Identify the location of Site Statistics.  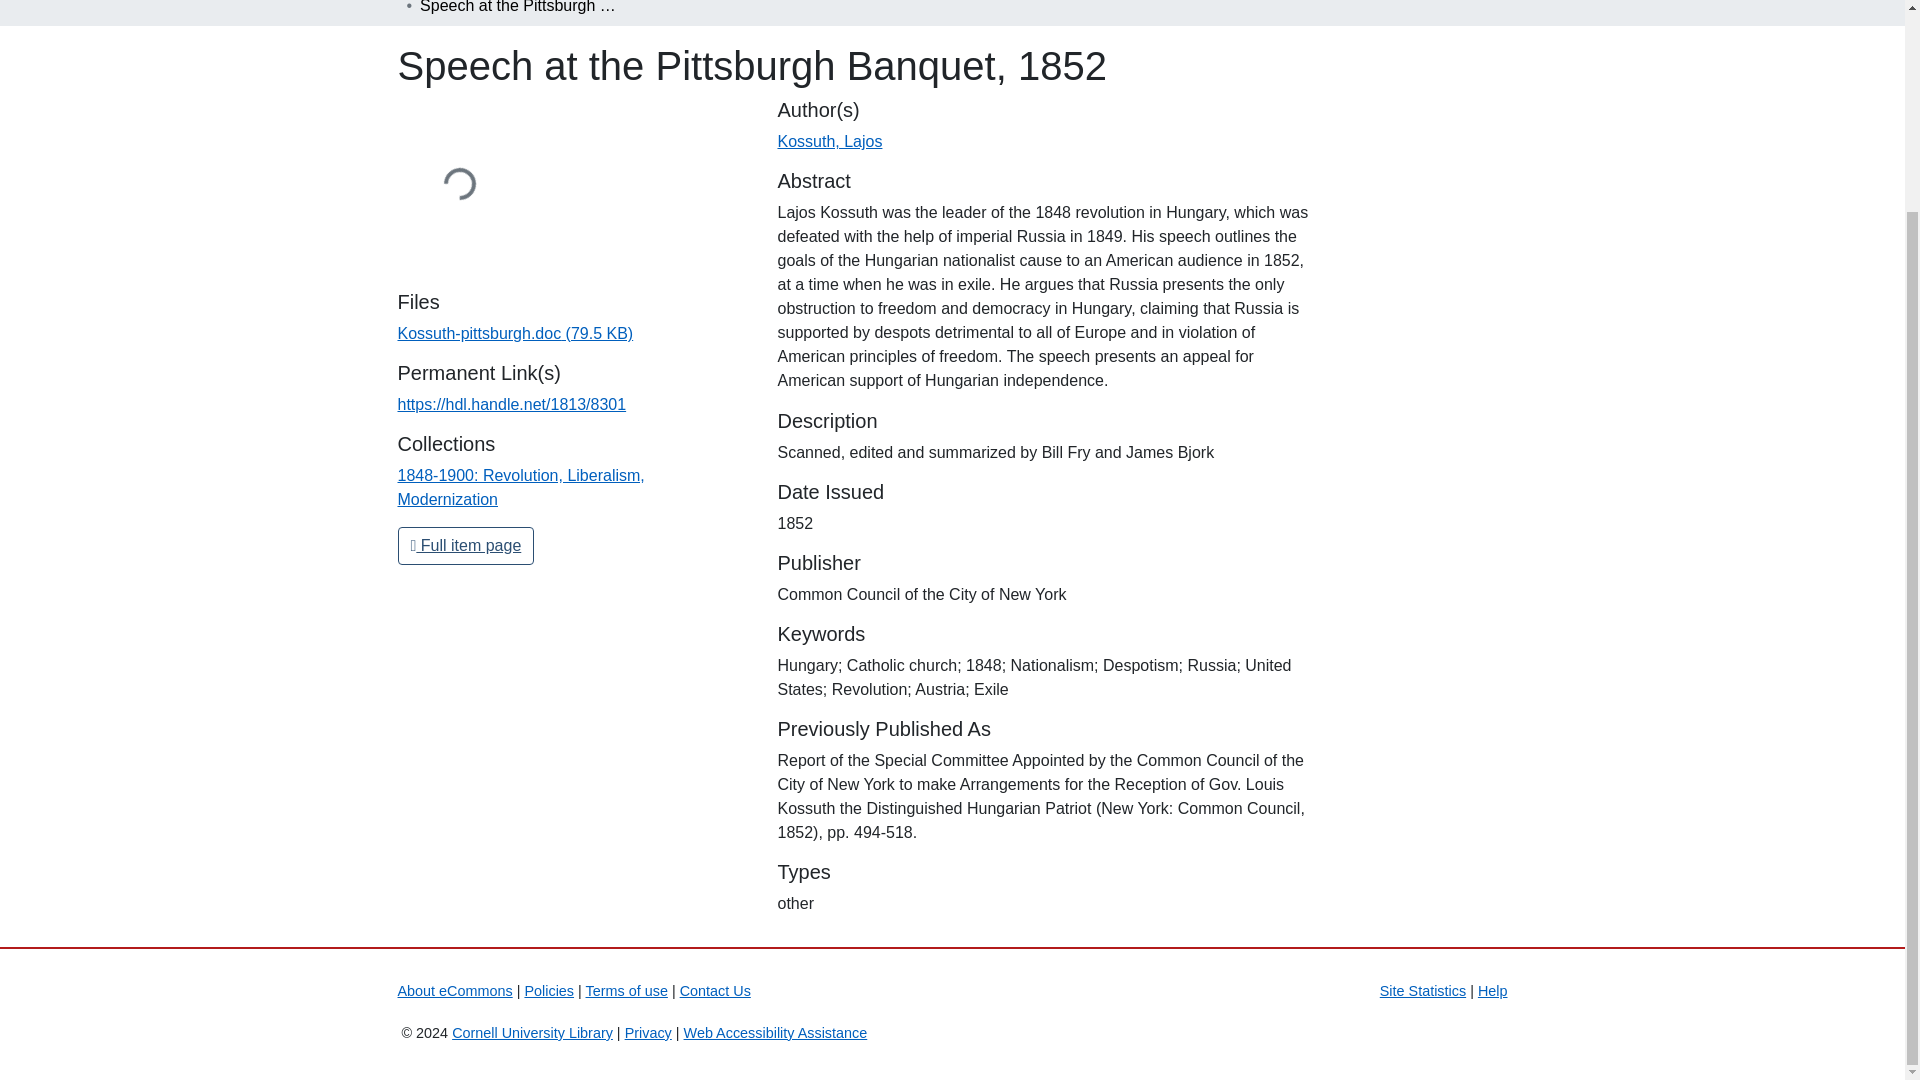
(1423, 990).